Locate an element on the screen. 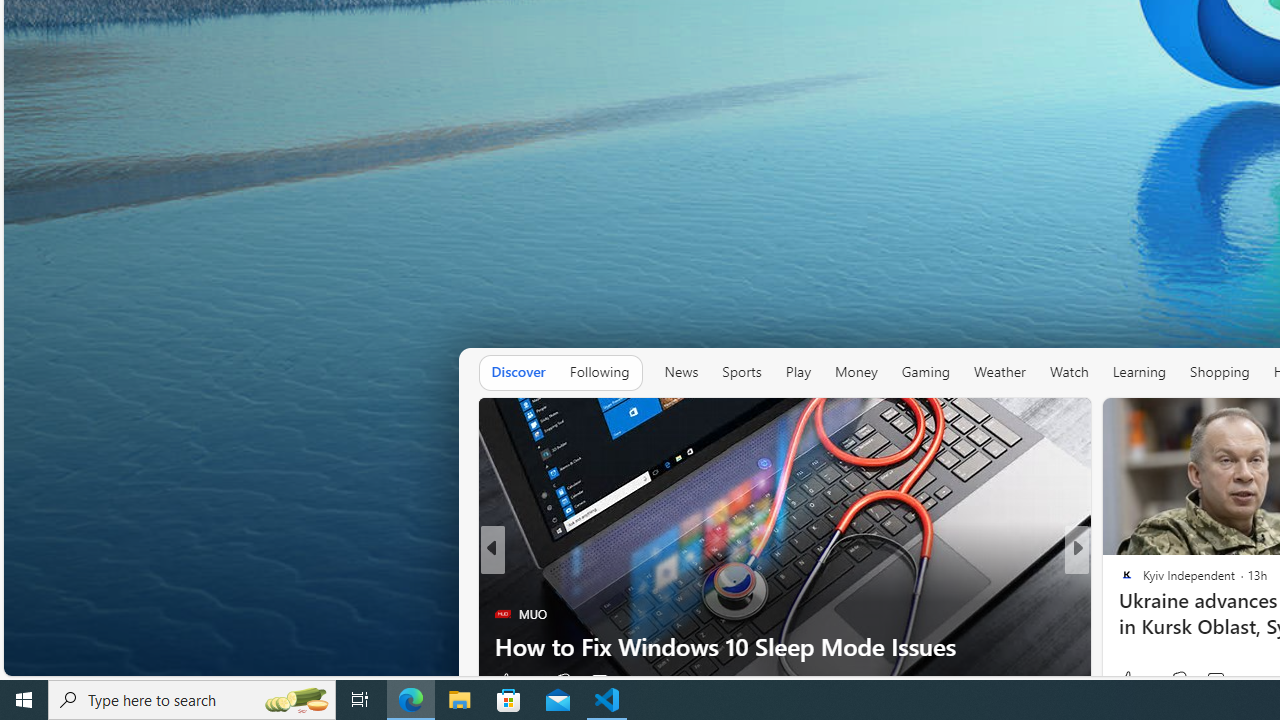  Steve Ronin is located at coordinates (1118, 581).